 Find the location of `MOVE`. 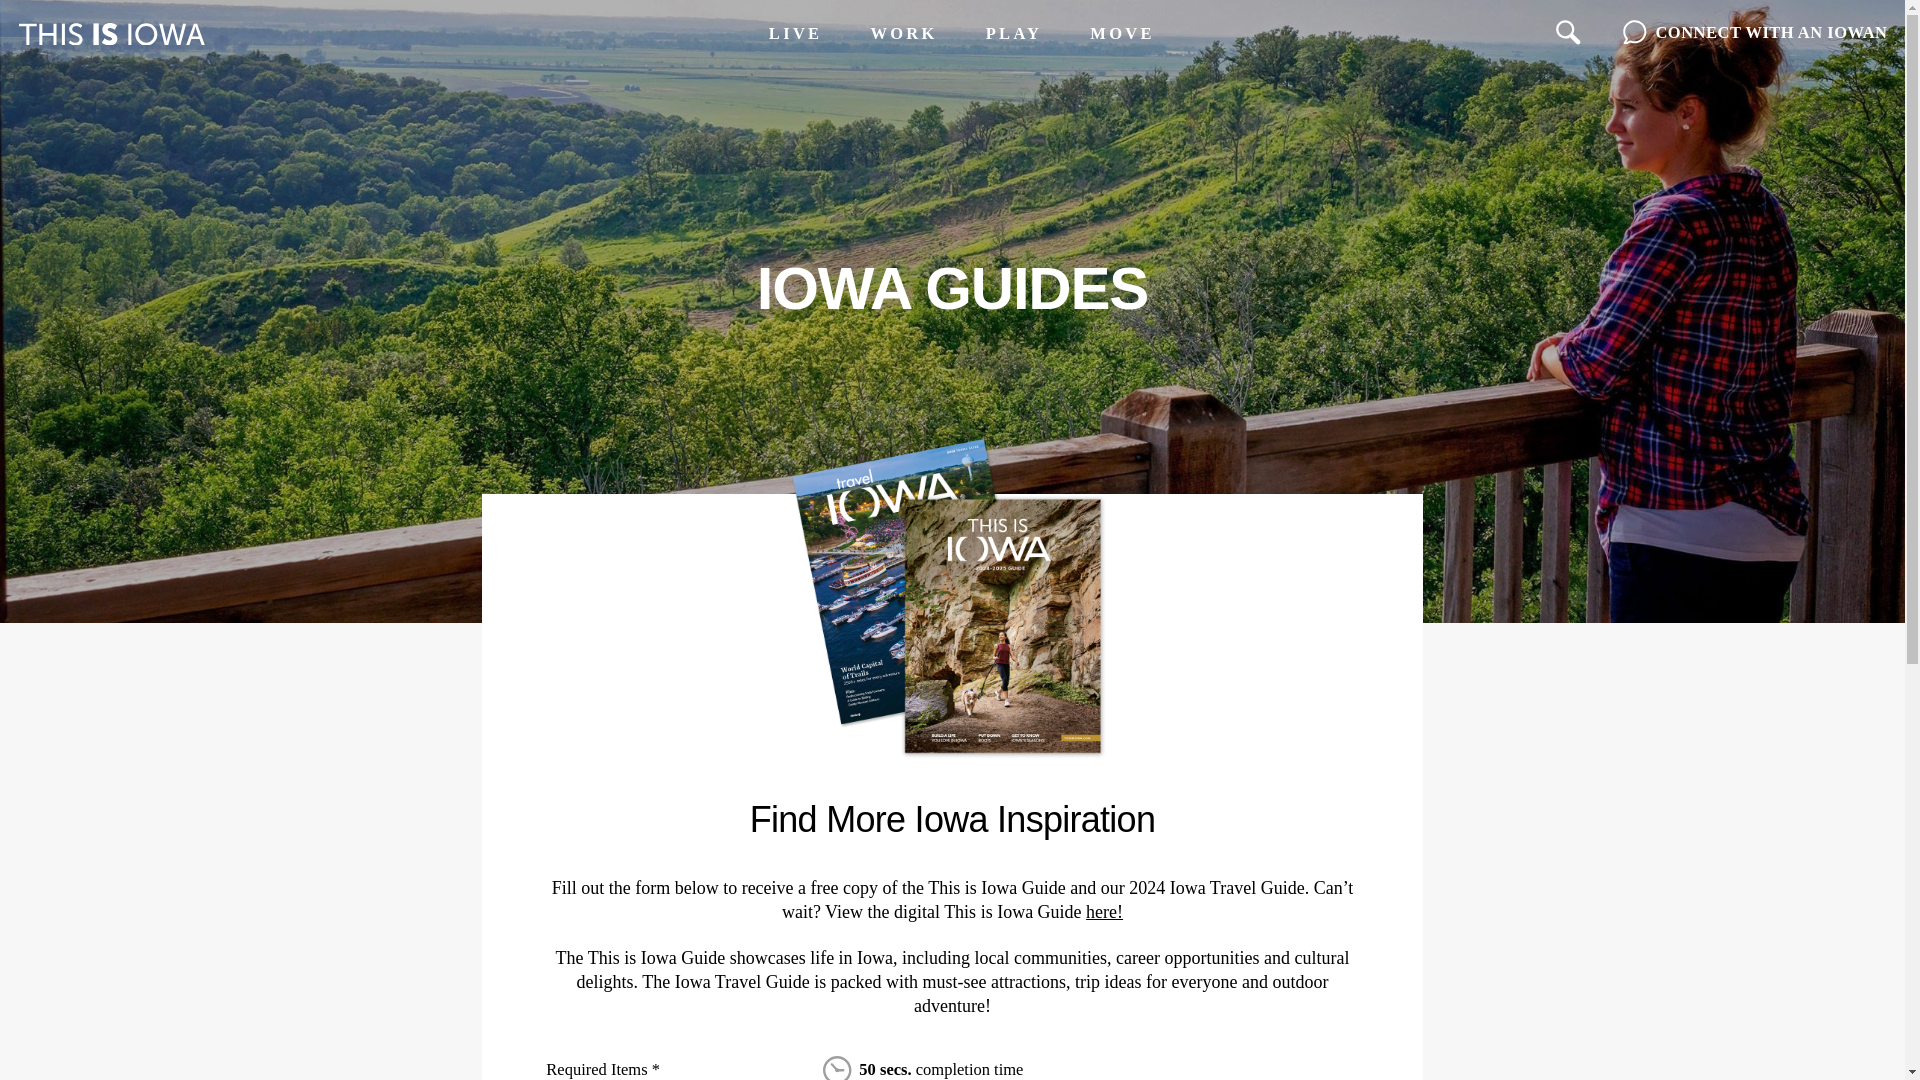

MOVE is located at coordinates (1122, 34).